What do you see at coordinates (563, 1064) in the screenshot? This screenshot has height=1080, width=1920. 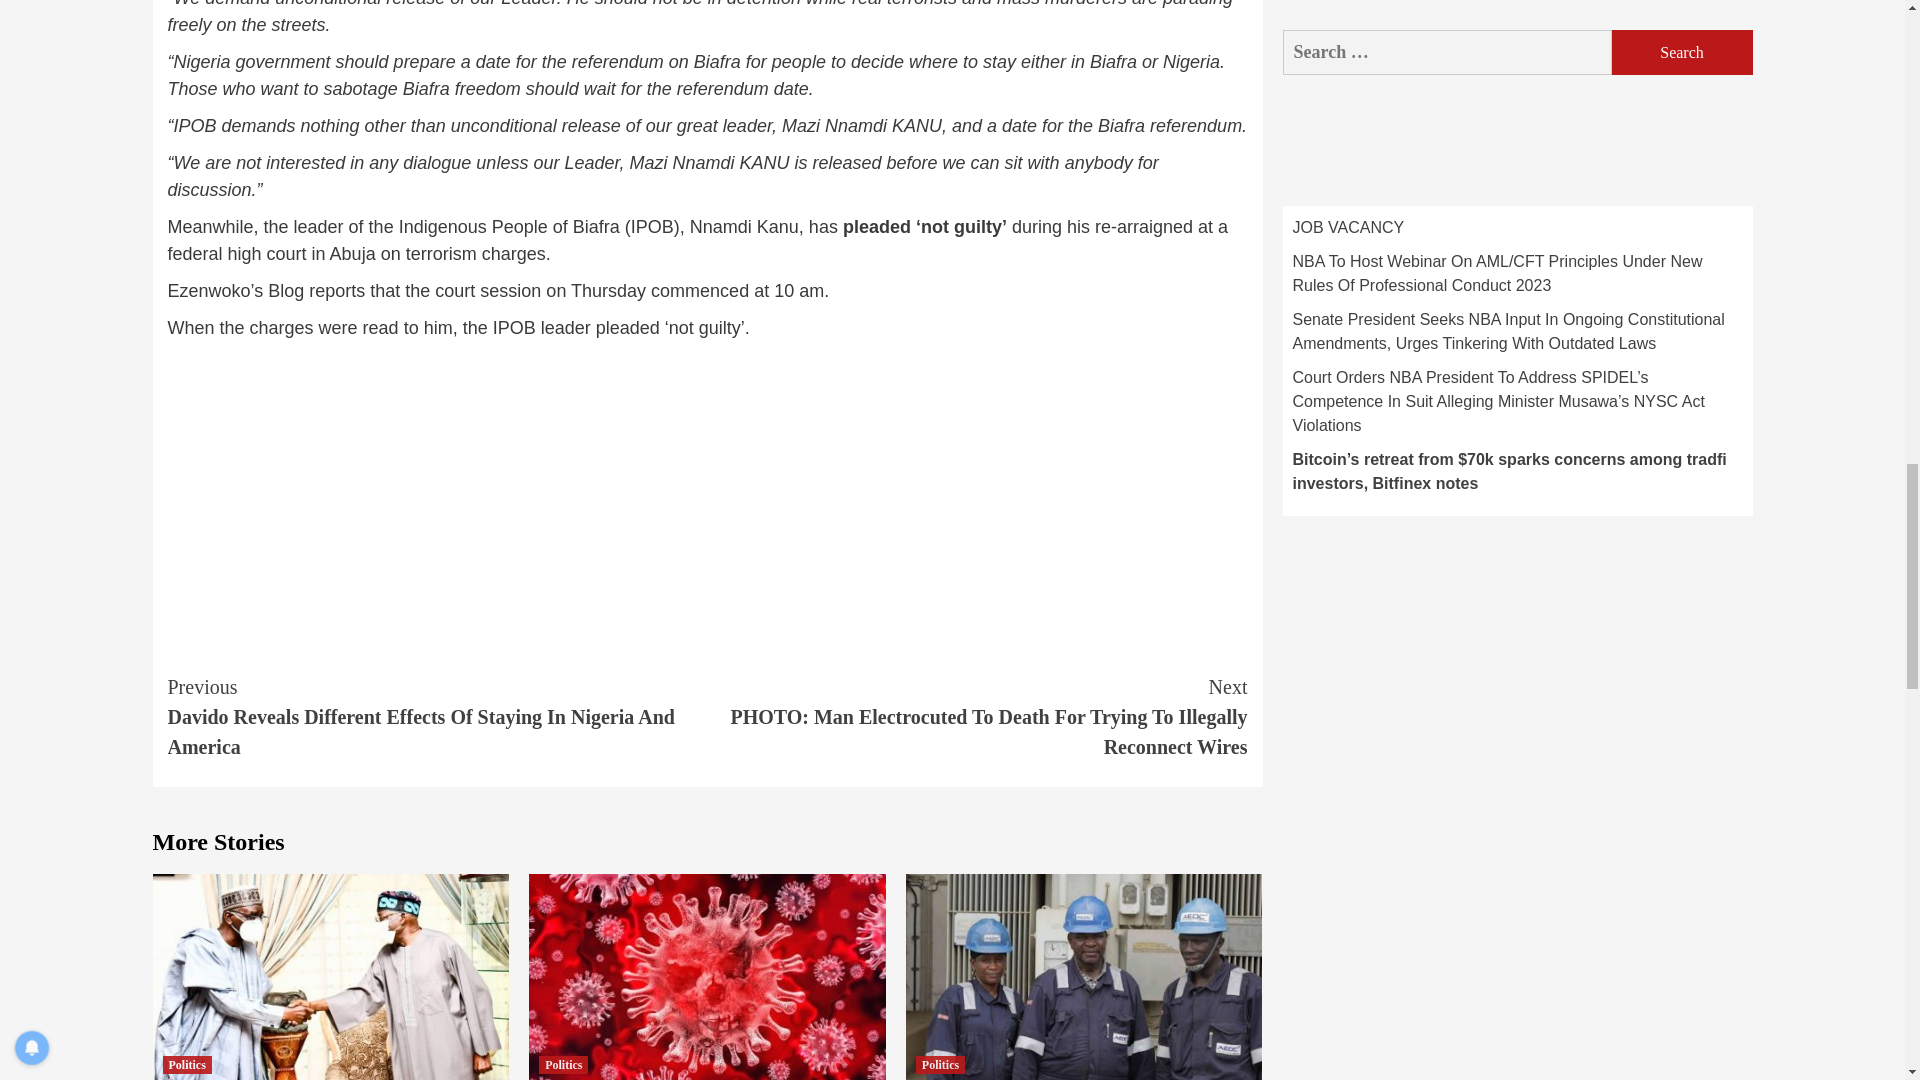 I see `Politics` at bounding box center [563, 1064].